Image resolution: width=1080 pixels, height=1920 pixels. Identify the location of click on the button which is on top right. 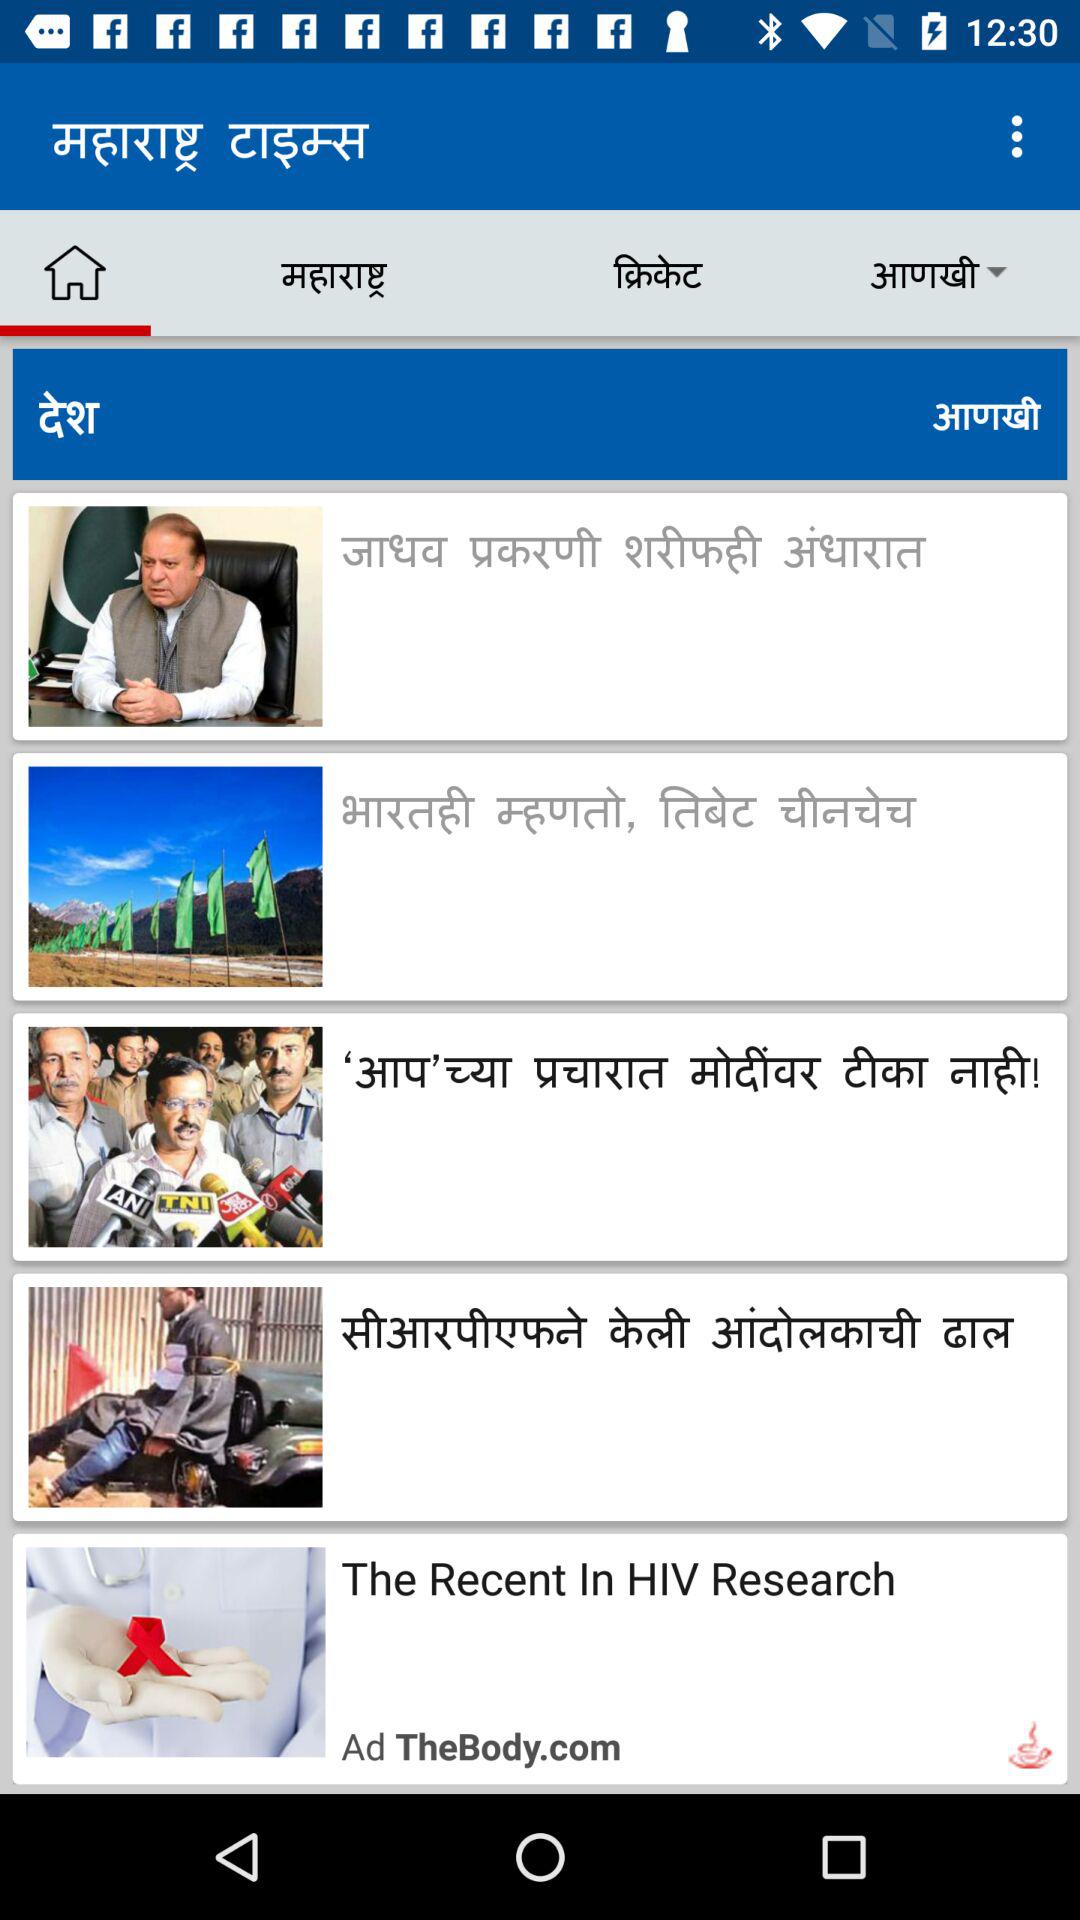
(1016, 136).